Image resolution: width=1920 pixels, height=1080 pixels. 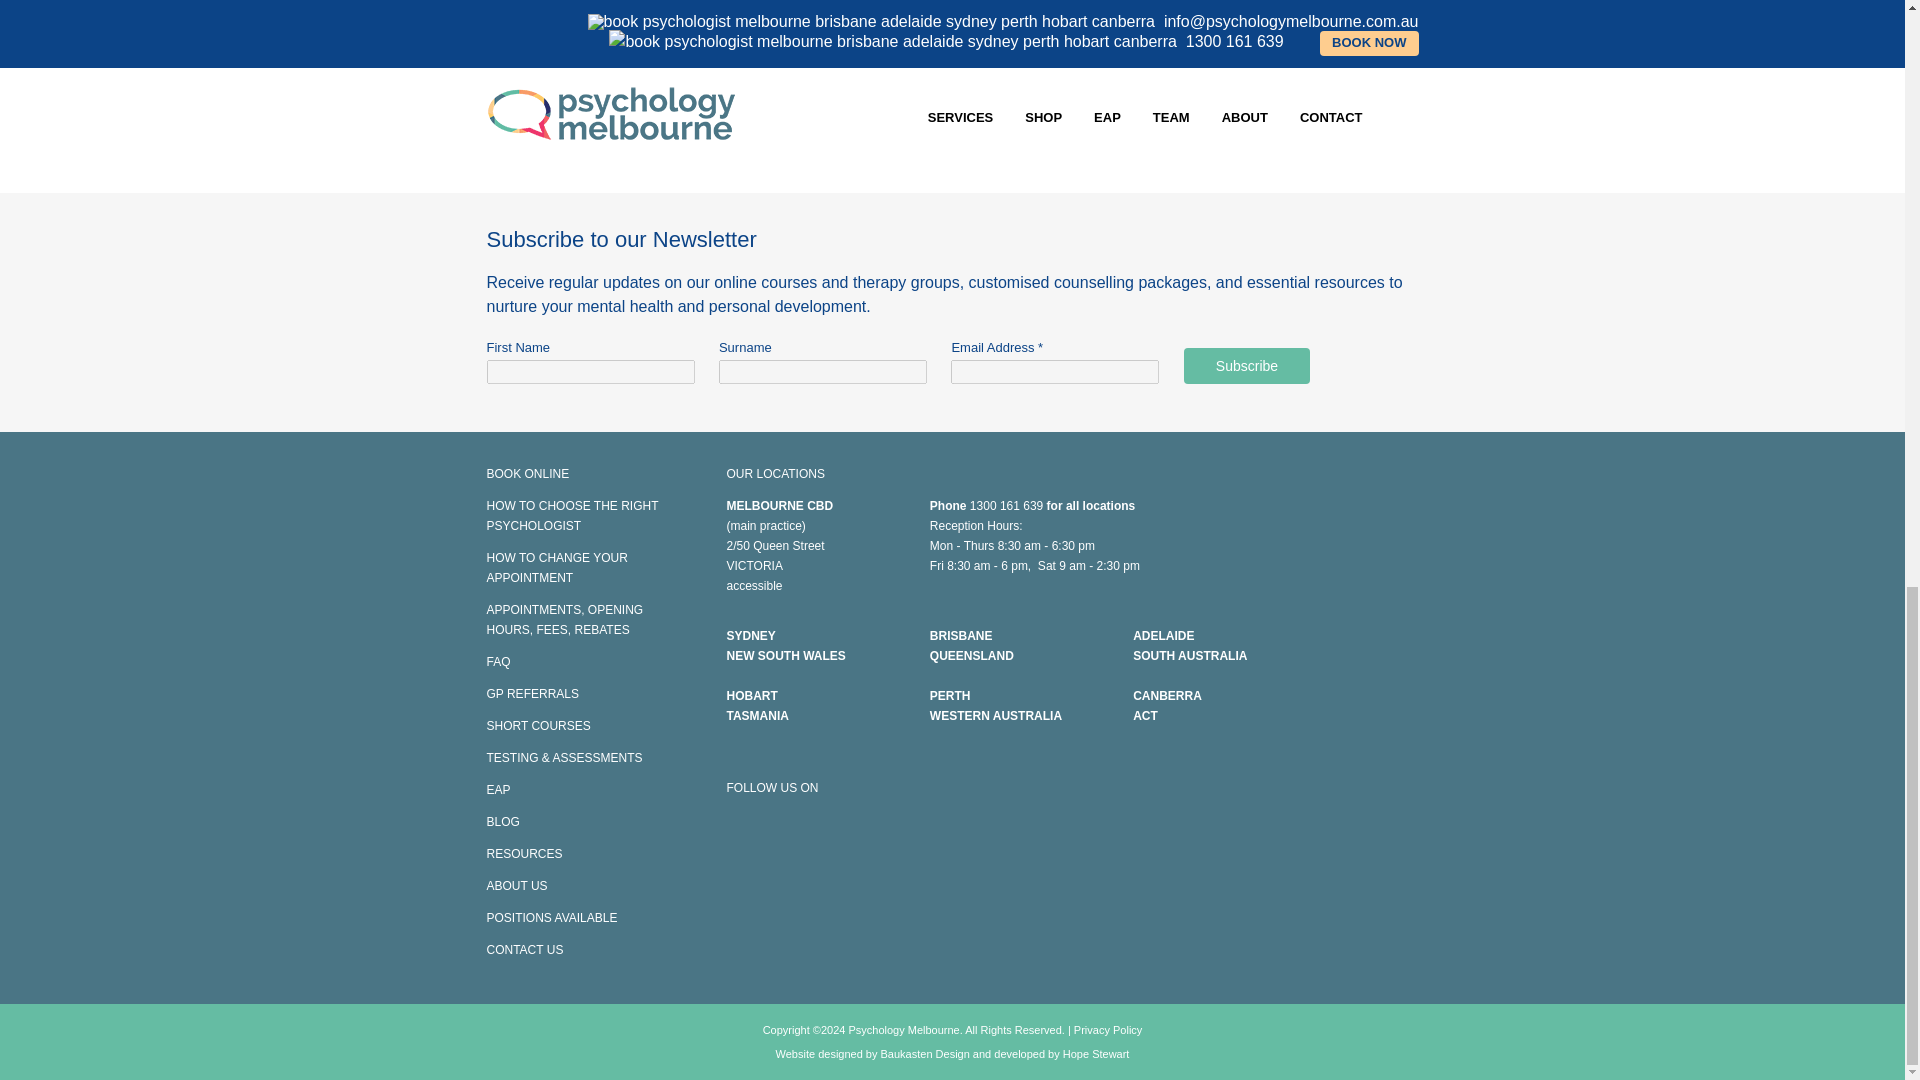 What do you see at coordinates (1246, 366) in the screenshot?
I see `Subscribe` at bounding box center [1246, 366].